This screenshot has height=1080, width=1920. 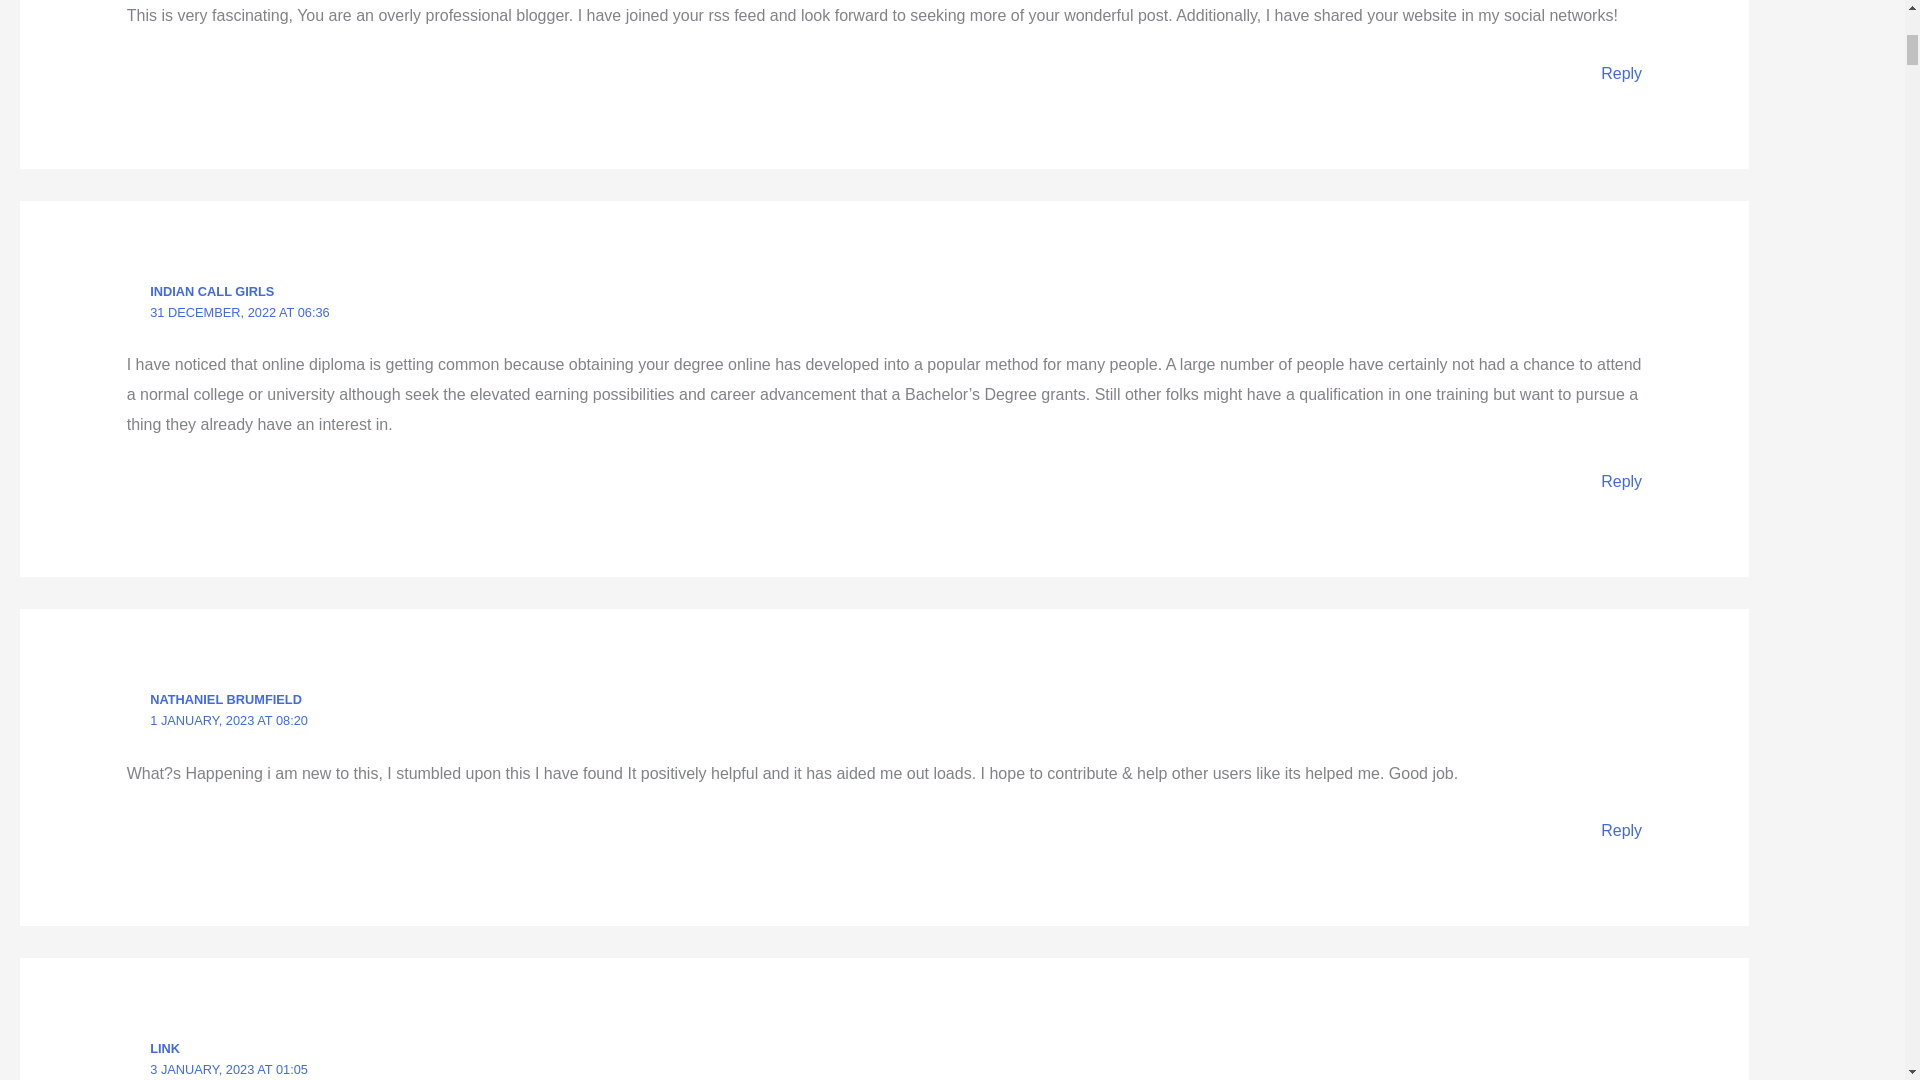 What do you see at coordinates (1621, 73) in the screenshot?
I see `Reply` at bounding box center [1621, 73].